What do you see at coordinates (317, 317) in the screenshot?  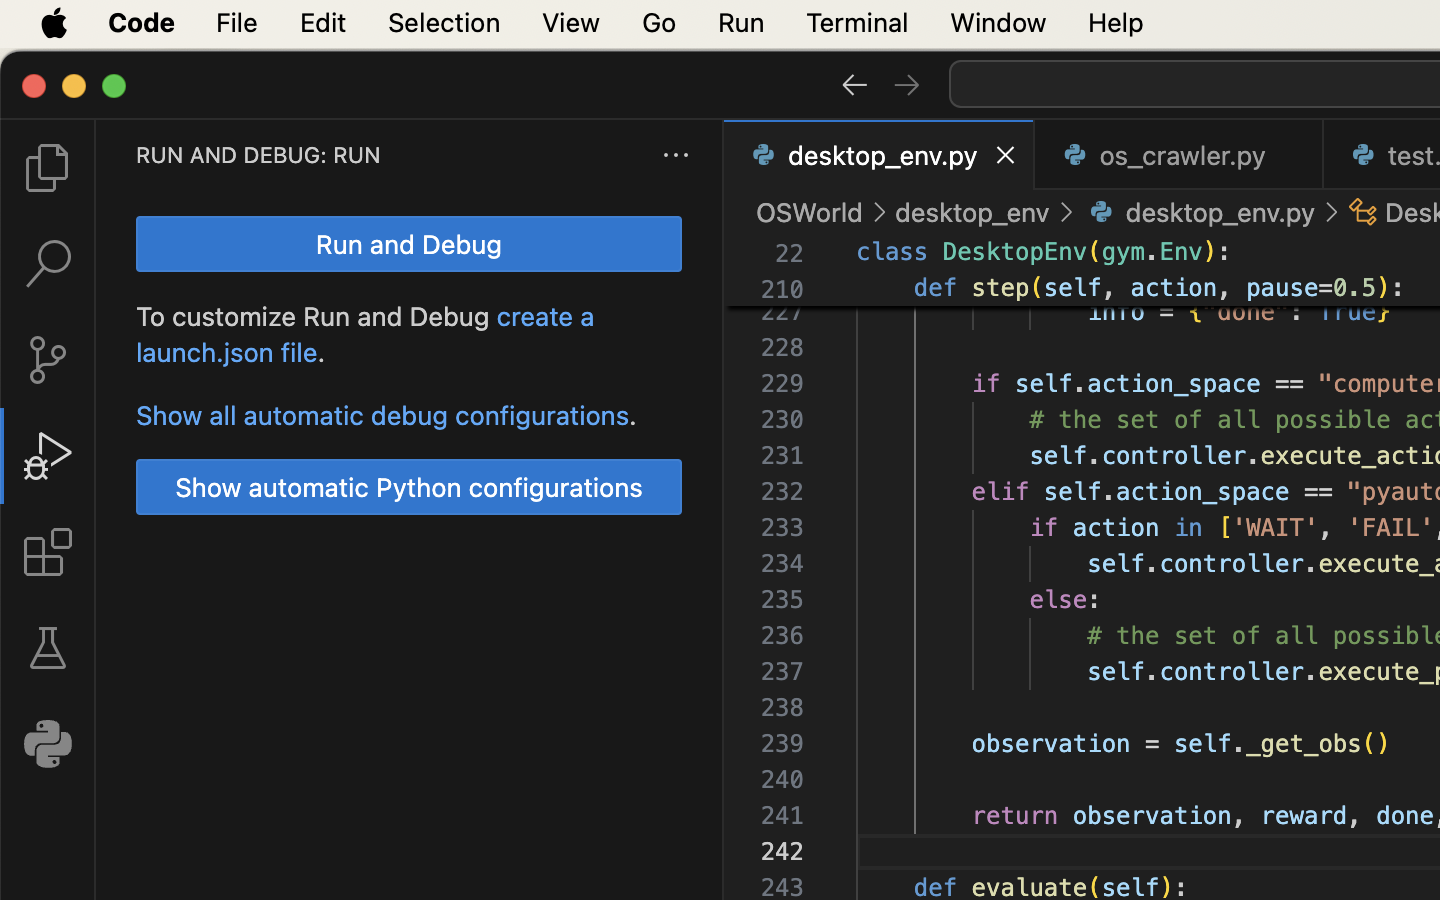 I see `To customize Run and Debug` at bounding box center [317, 317].